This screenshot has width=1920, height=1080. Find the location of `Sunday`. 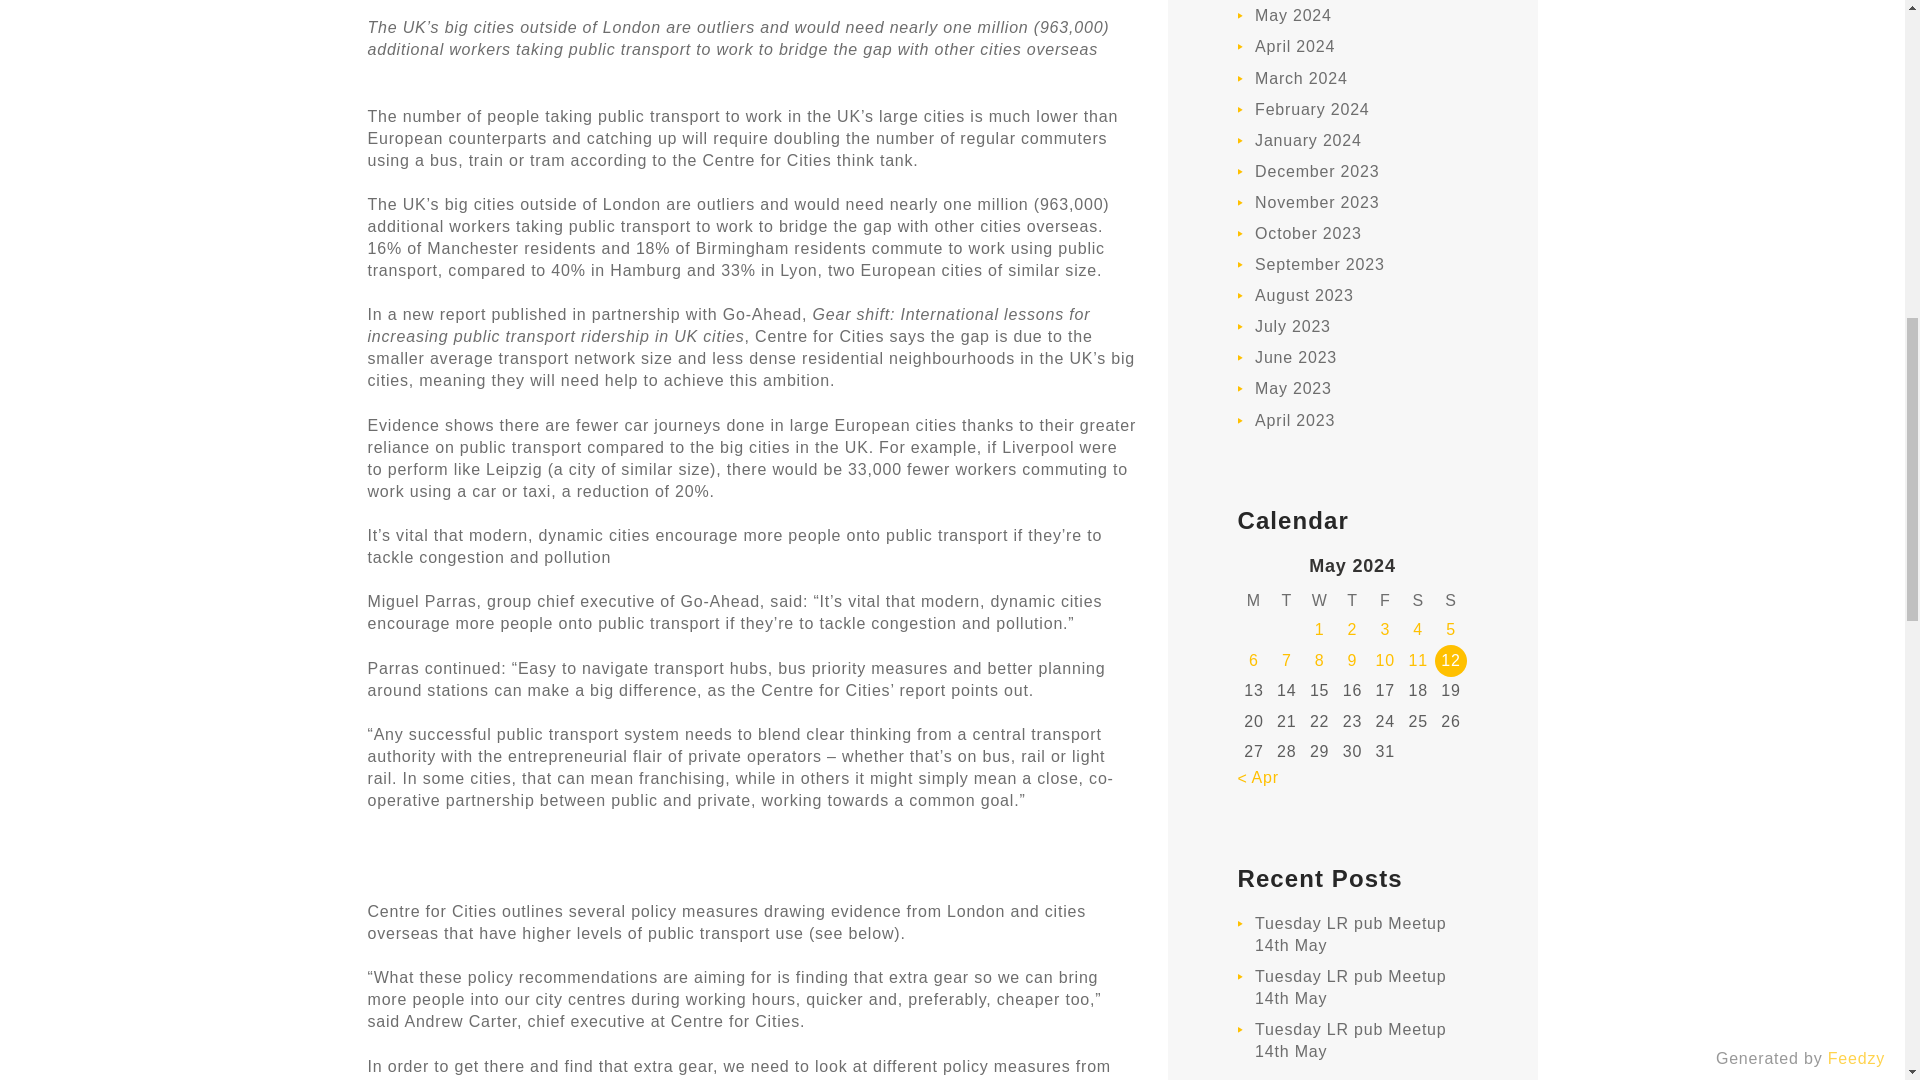

Sunday is located at coordinates (1451, 600).